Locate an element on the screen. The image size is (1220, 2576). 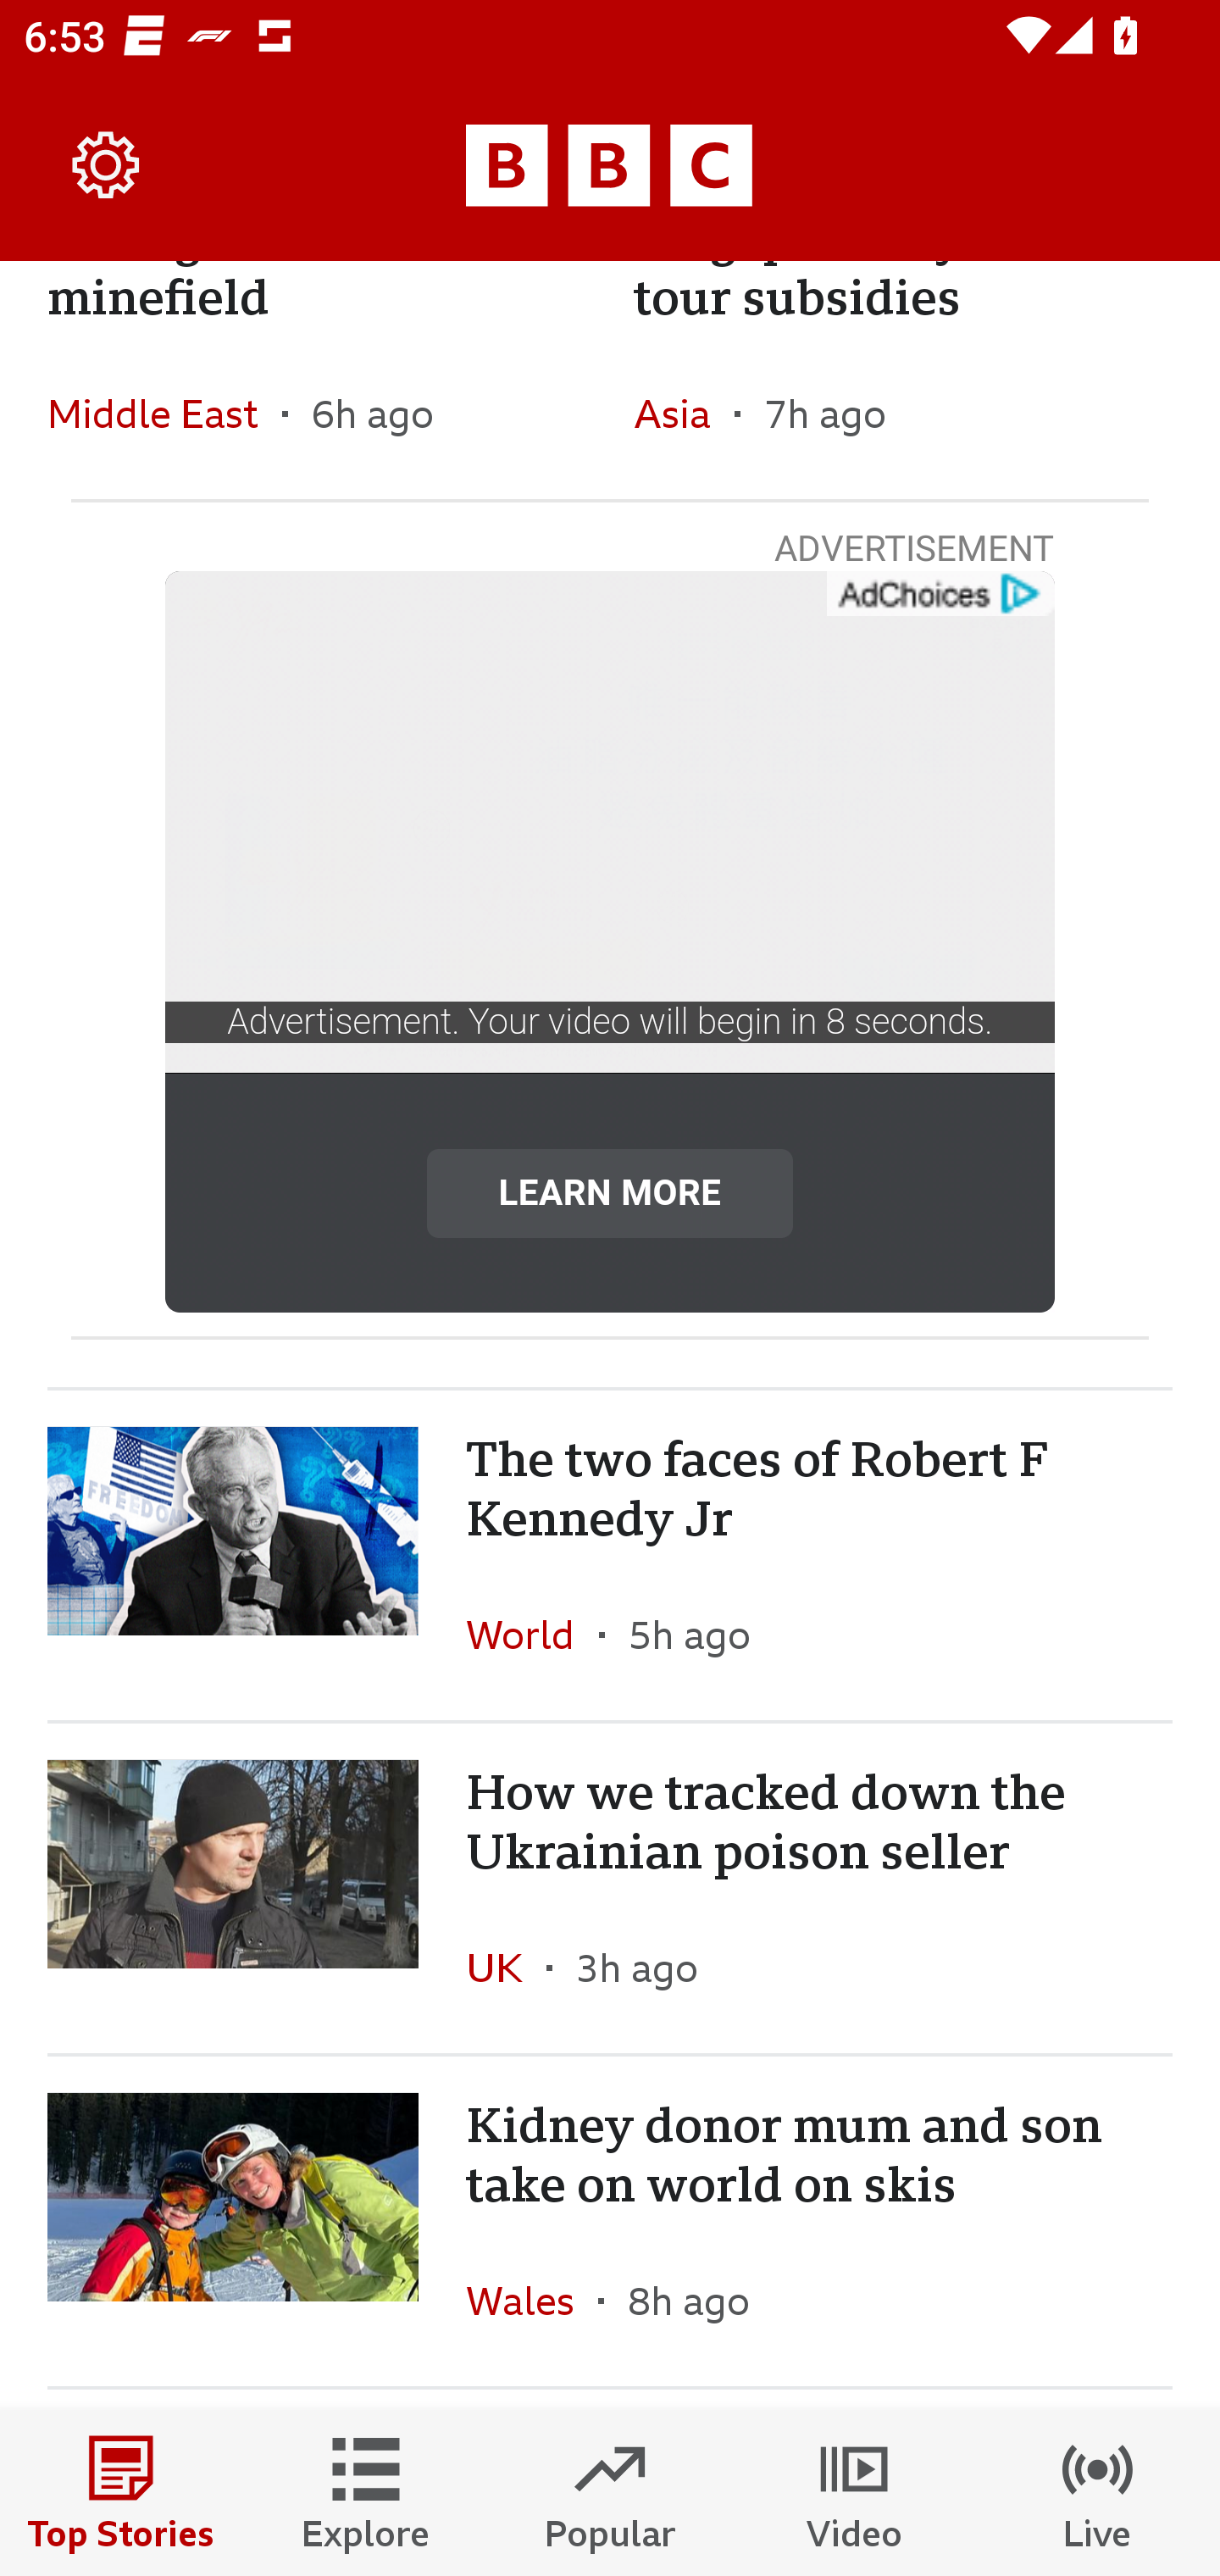
Live is located at coordinates (1098, 2493).